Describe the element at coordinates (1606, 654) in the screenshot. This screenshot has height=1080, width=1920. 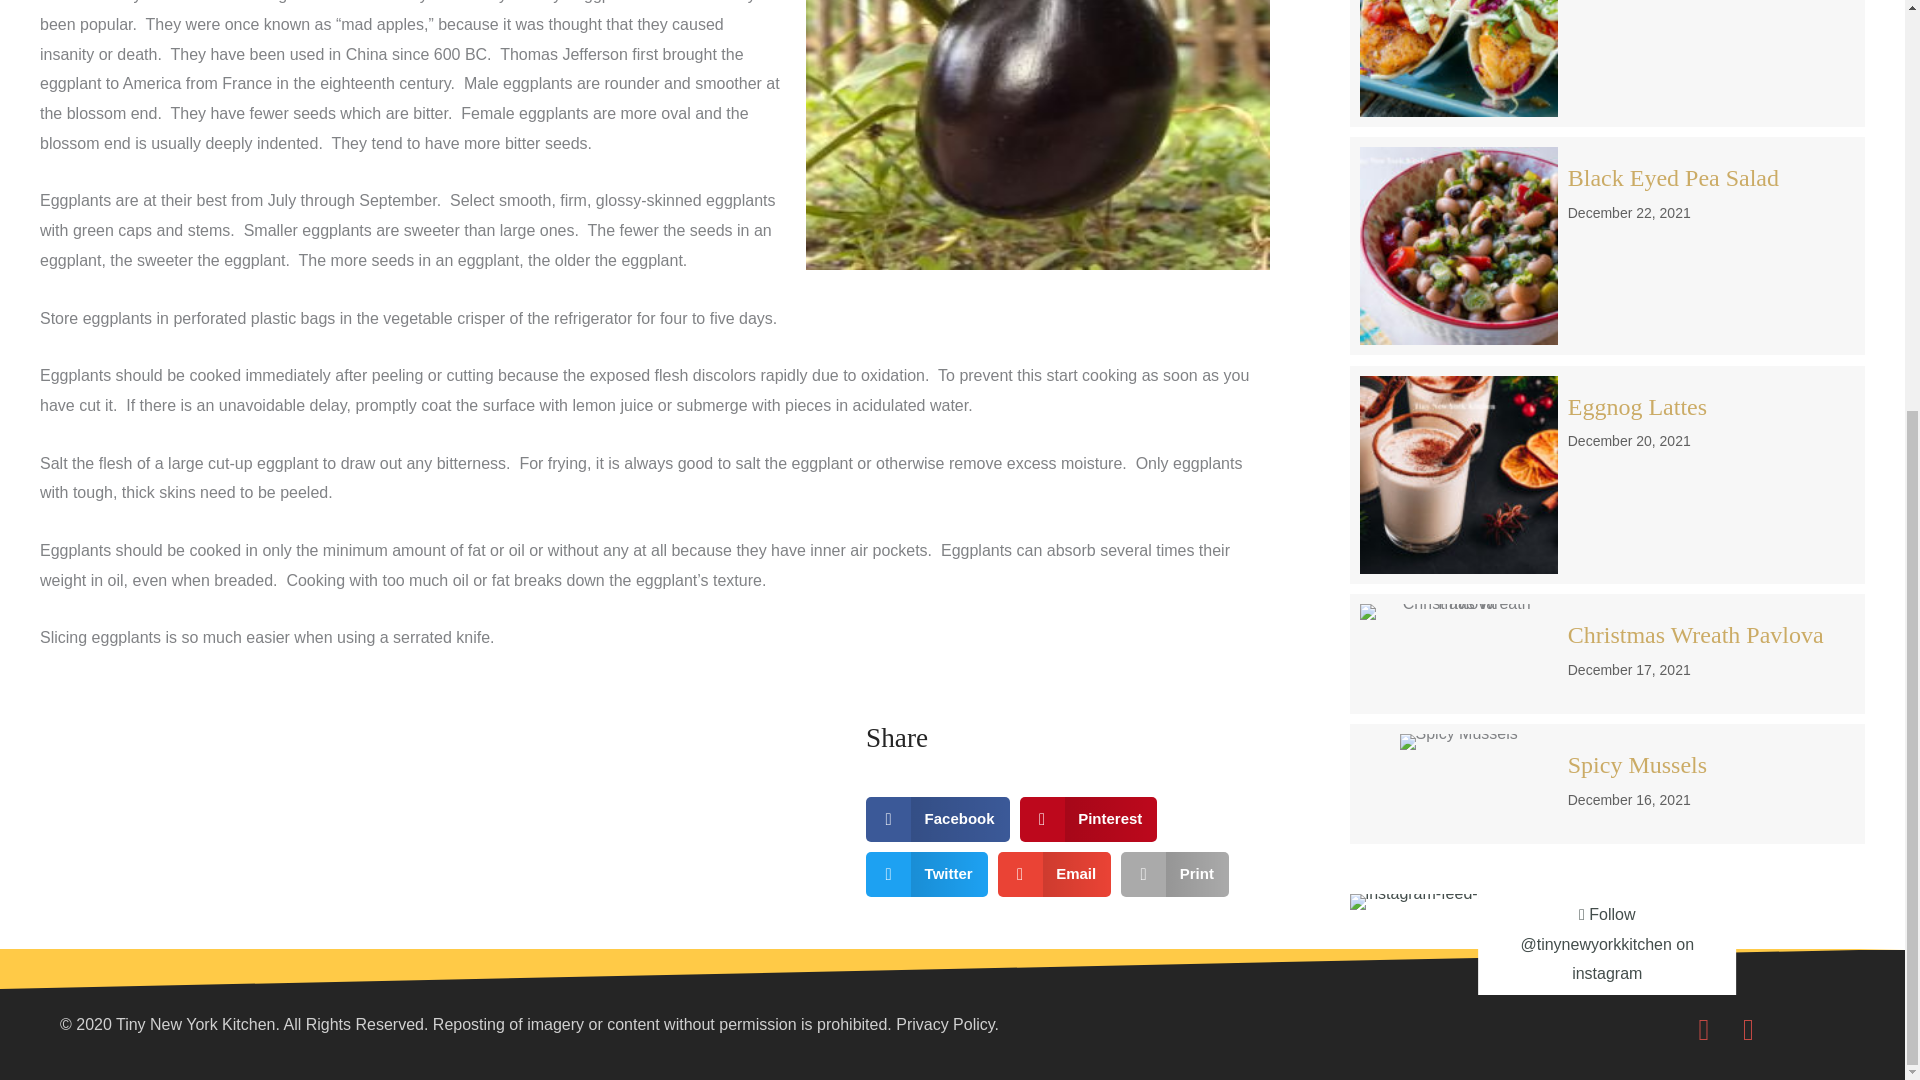
I see `Christmas Wreath Pavlova` at that location.